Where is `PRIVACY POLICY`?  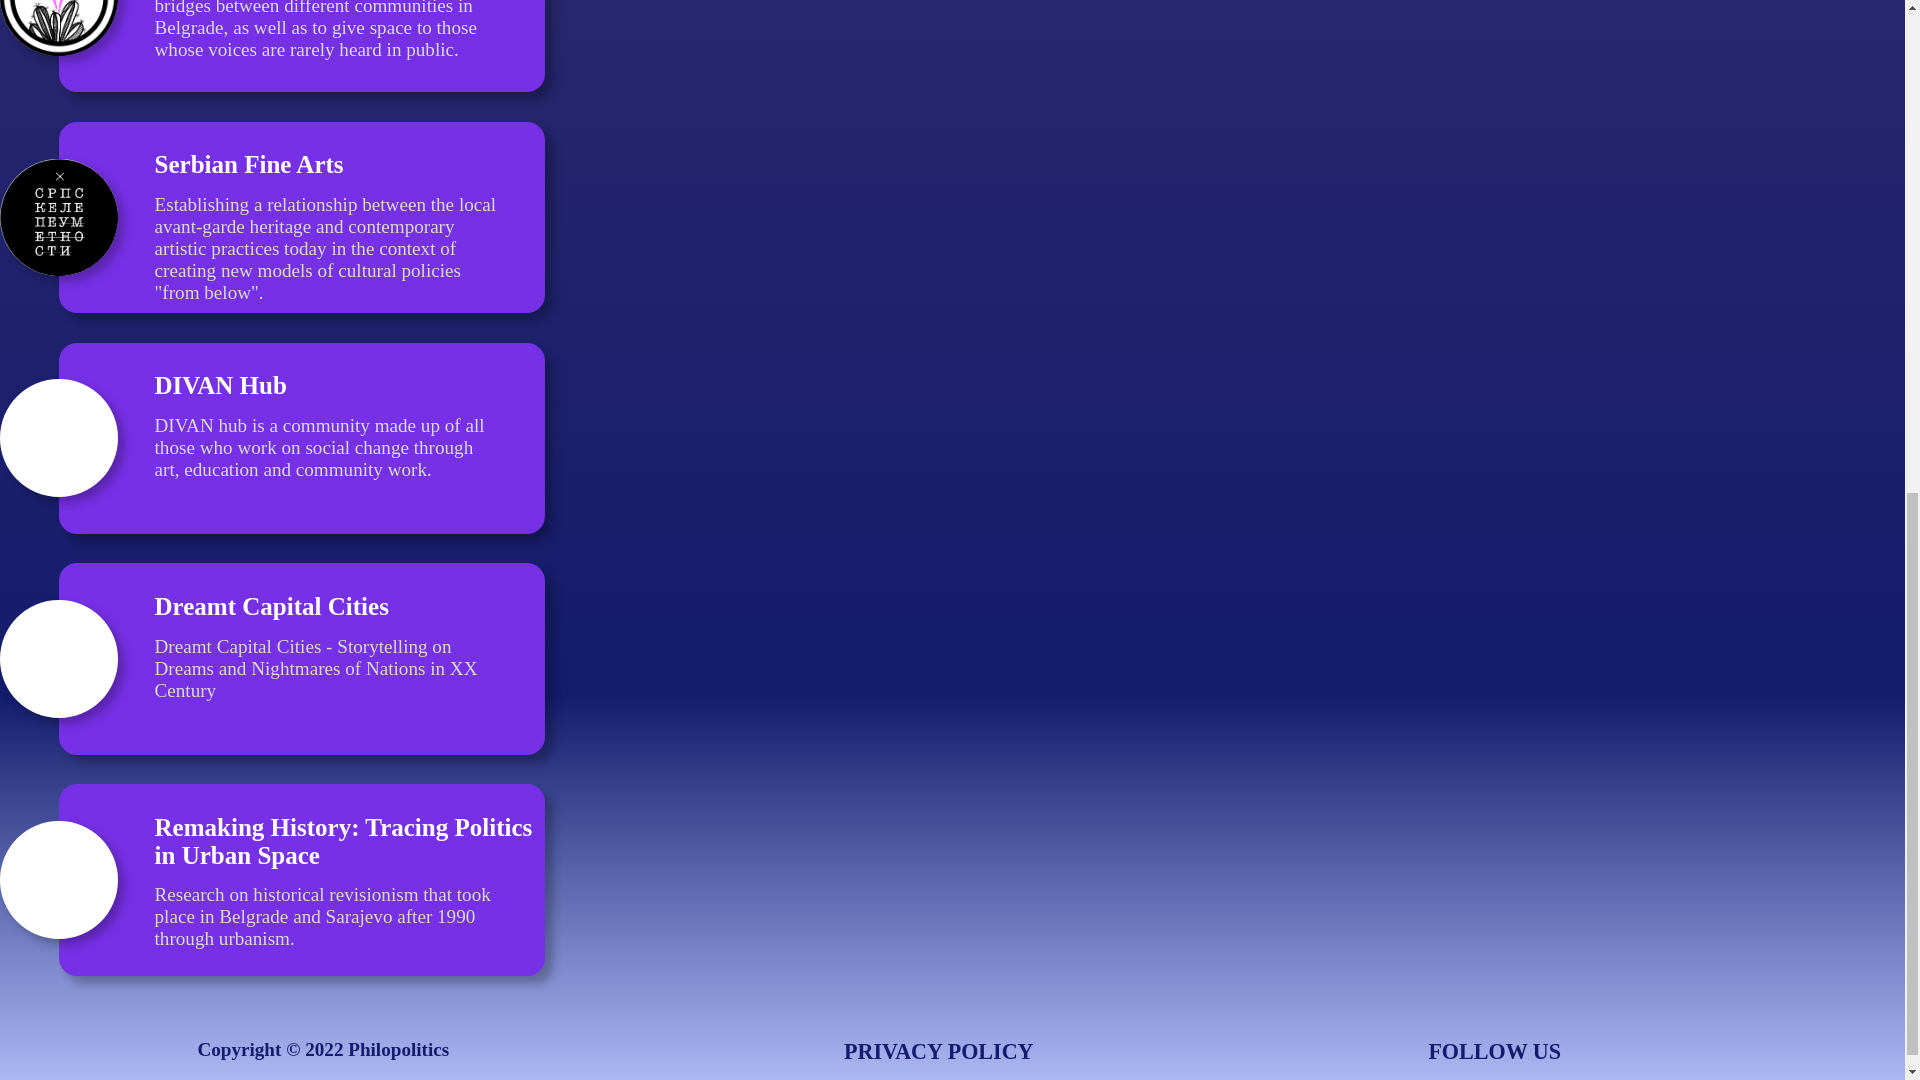
PRIVACY POLICY is located at coordinates (939, 1050).